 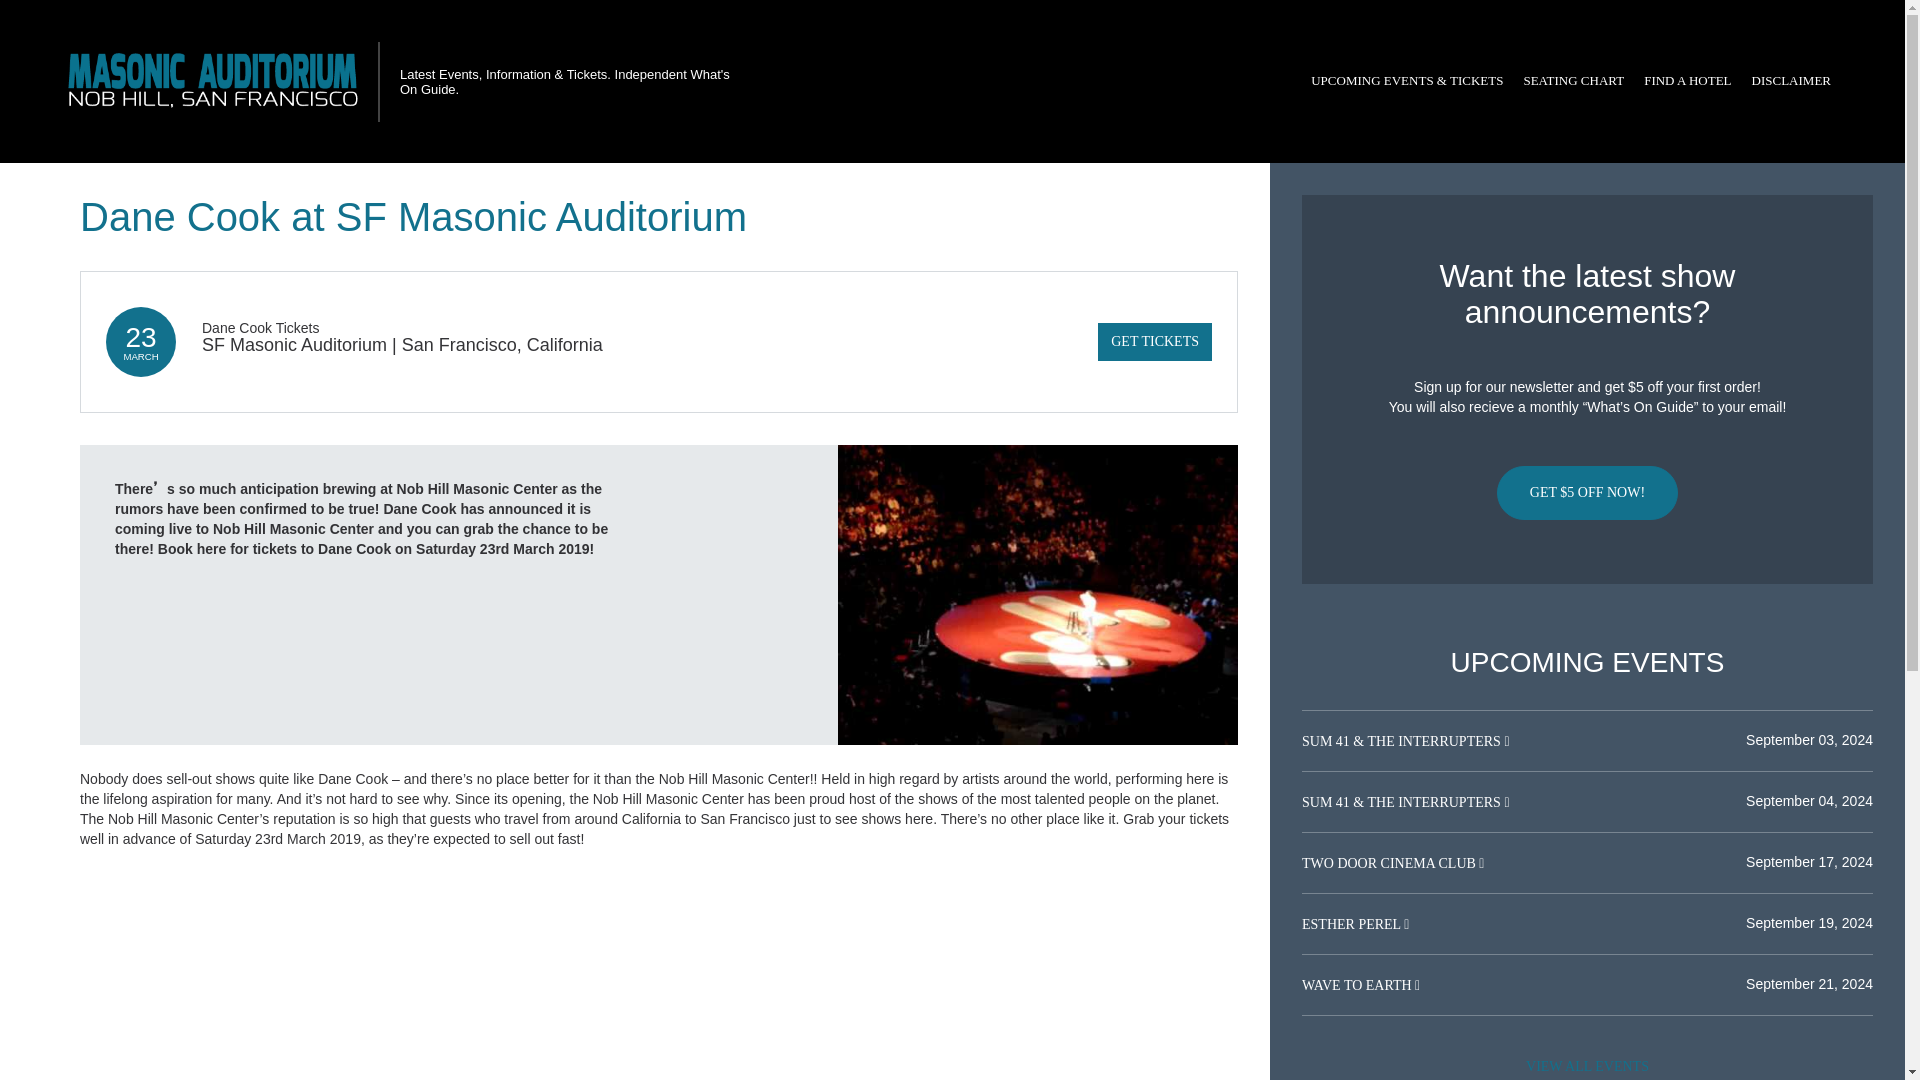 What do you see at coordinates (260, 327) in the screenshot?
I see `Dane Cook Tickets` at bounding box center [260, 327].